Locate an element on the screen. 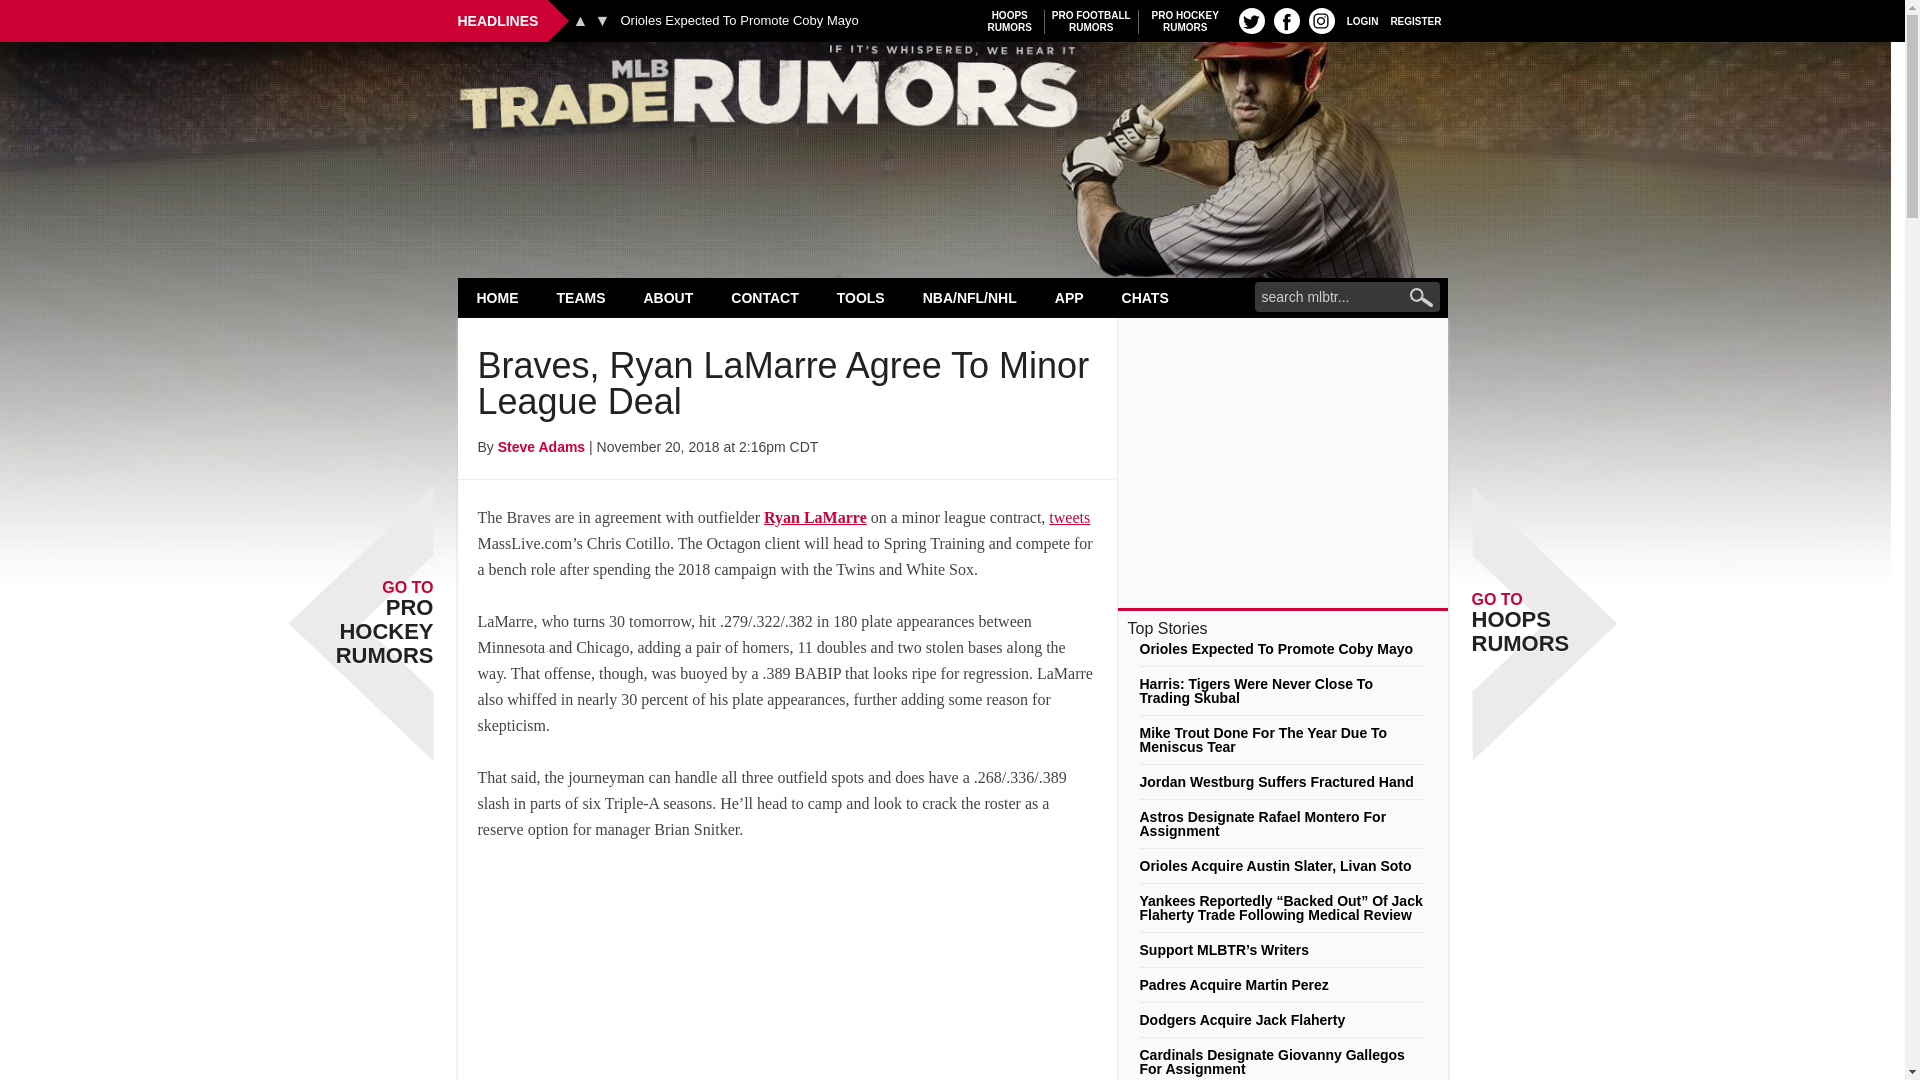  Instagram profile is located at coordinates (1185, 21).